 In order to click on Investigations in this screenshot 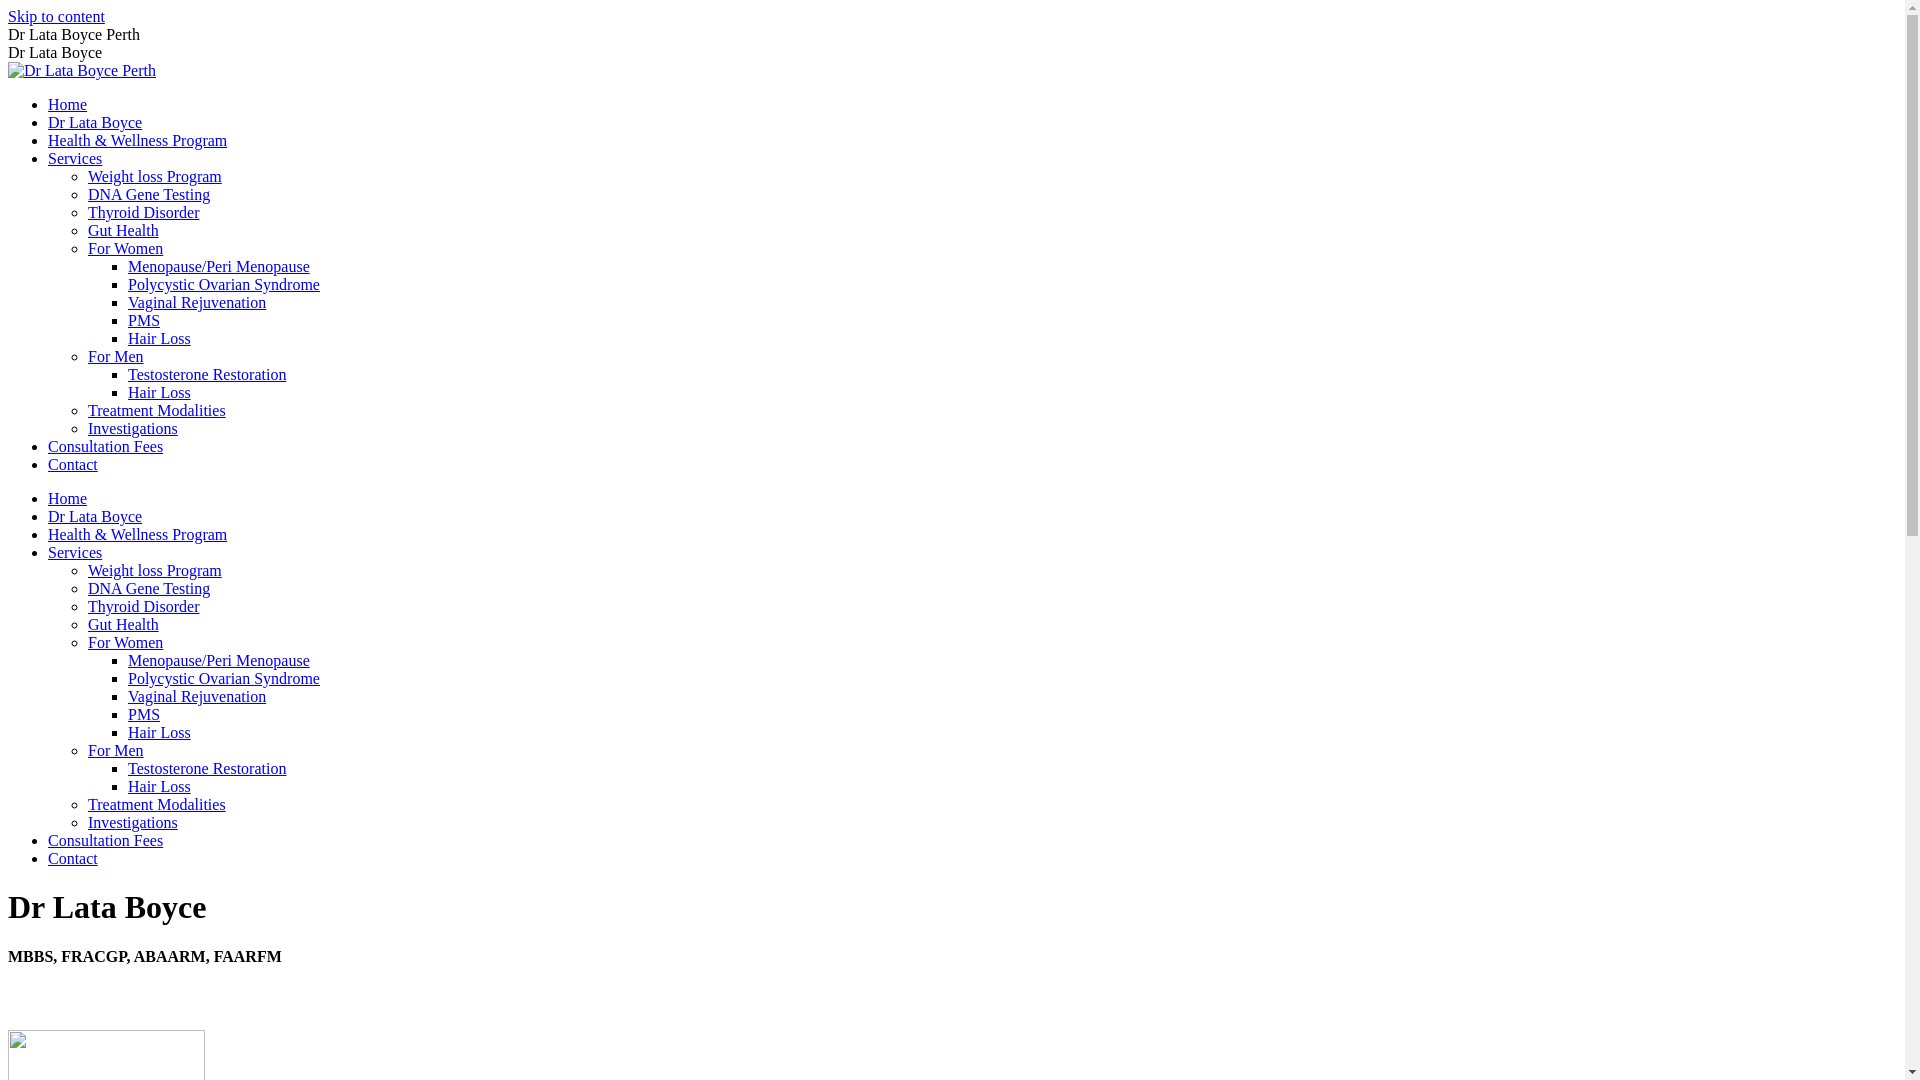, I will do `click(133, 428)`.